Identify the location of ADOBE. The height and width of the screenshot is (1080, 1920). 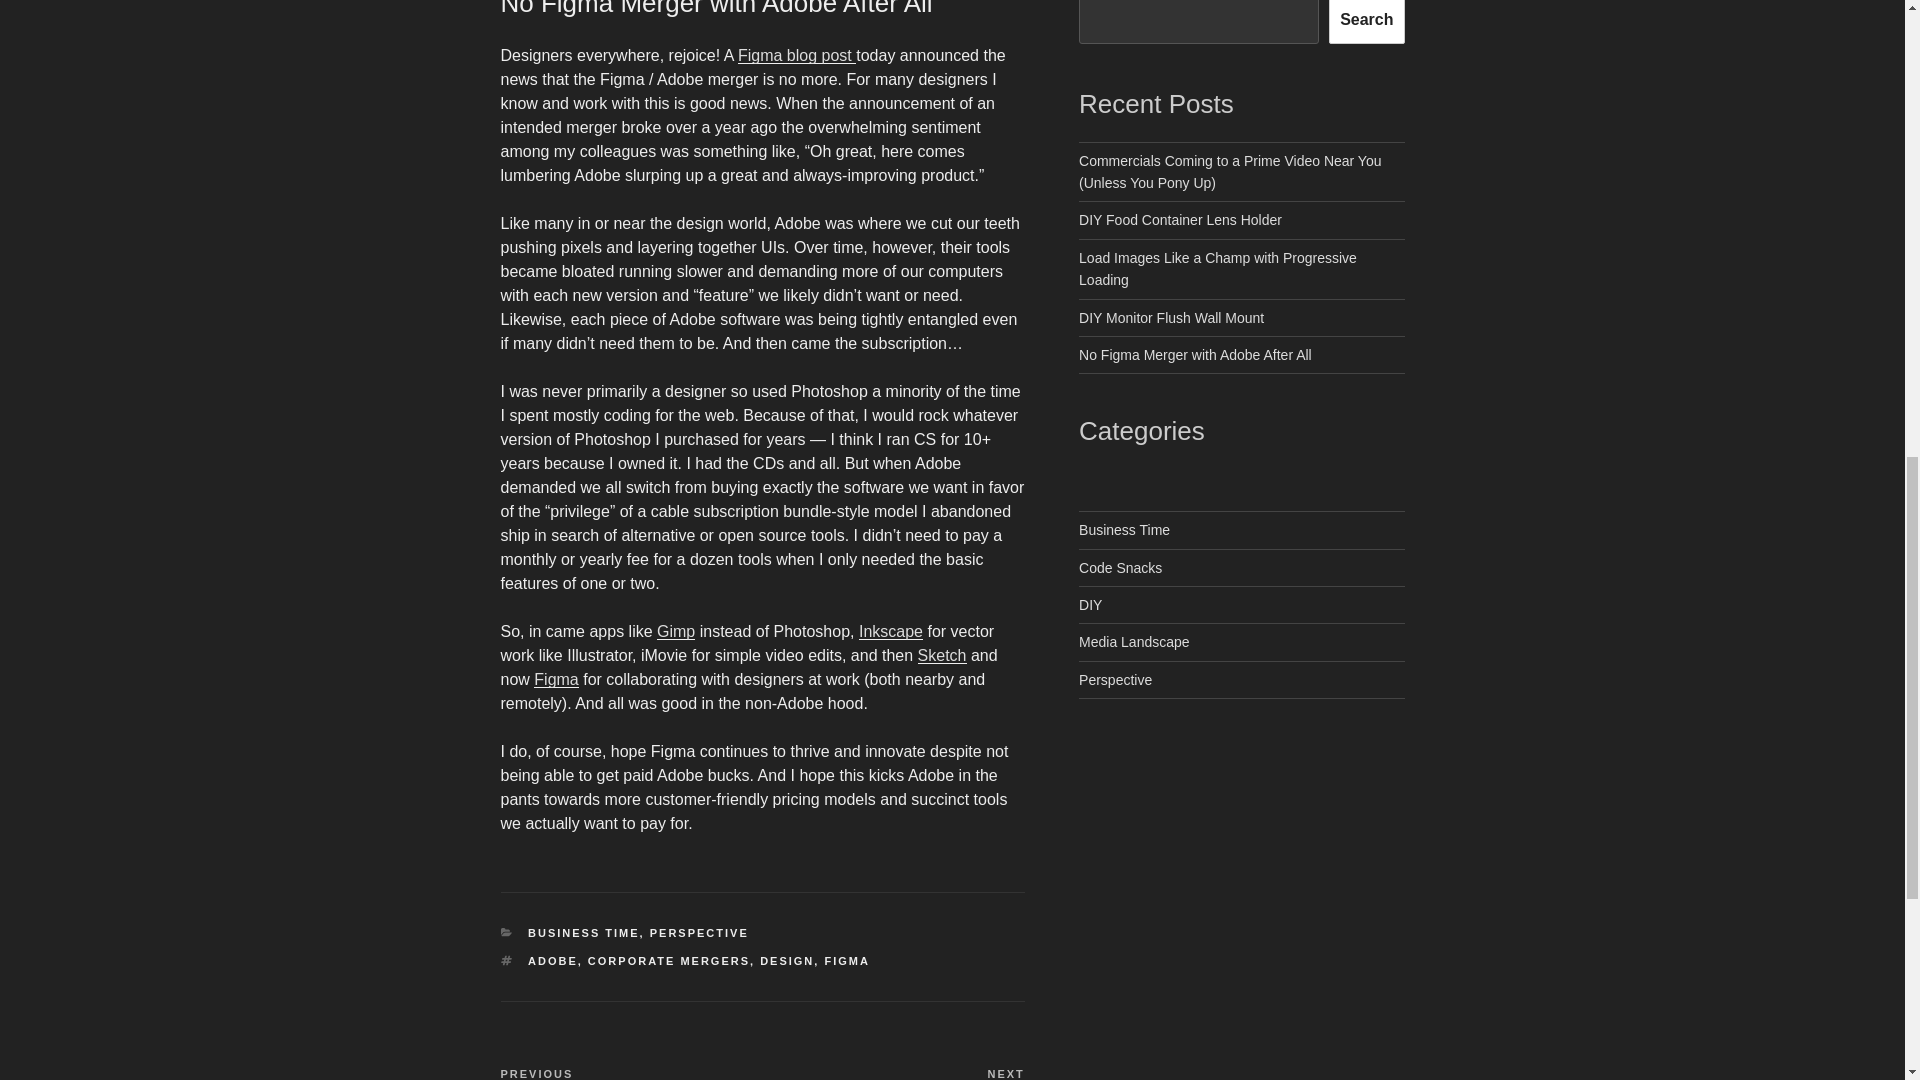
(552, 960).